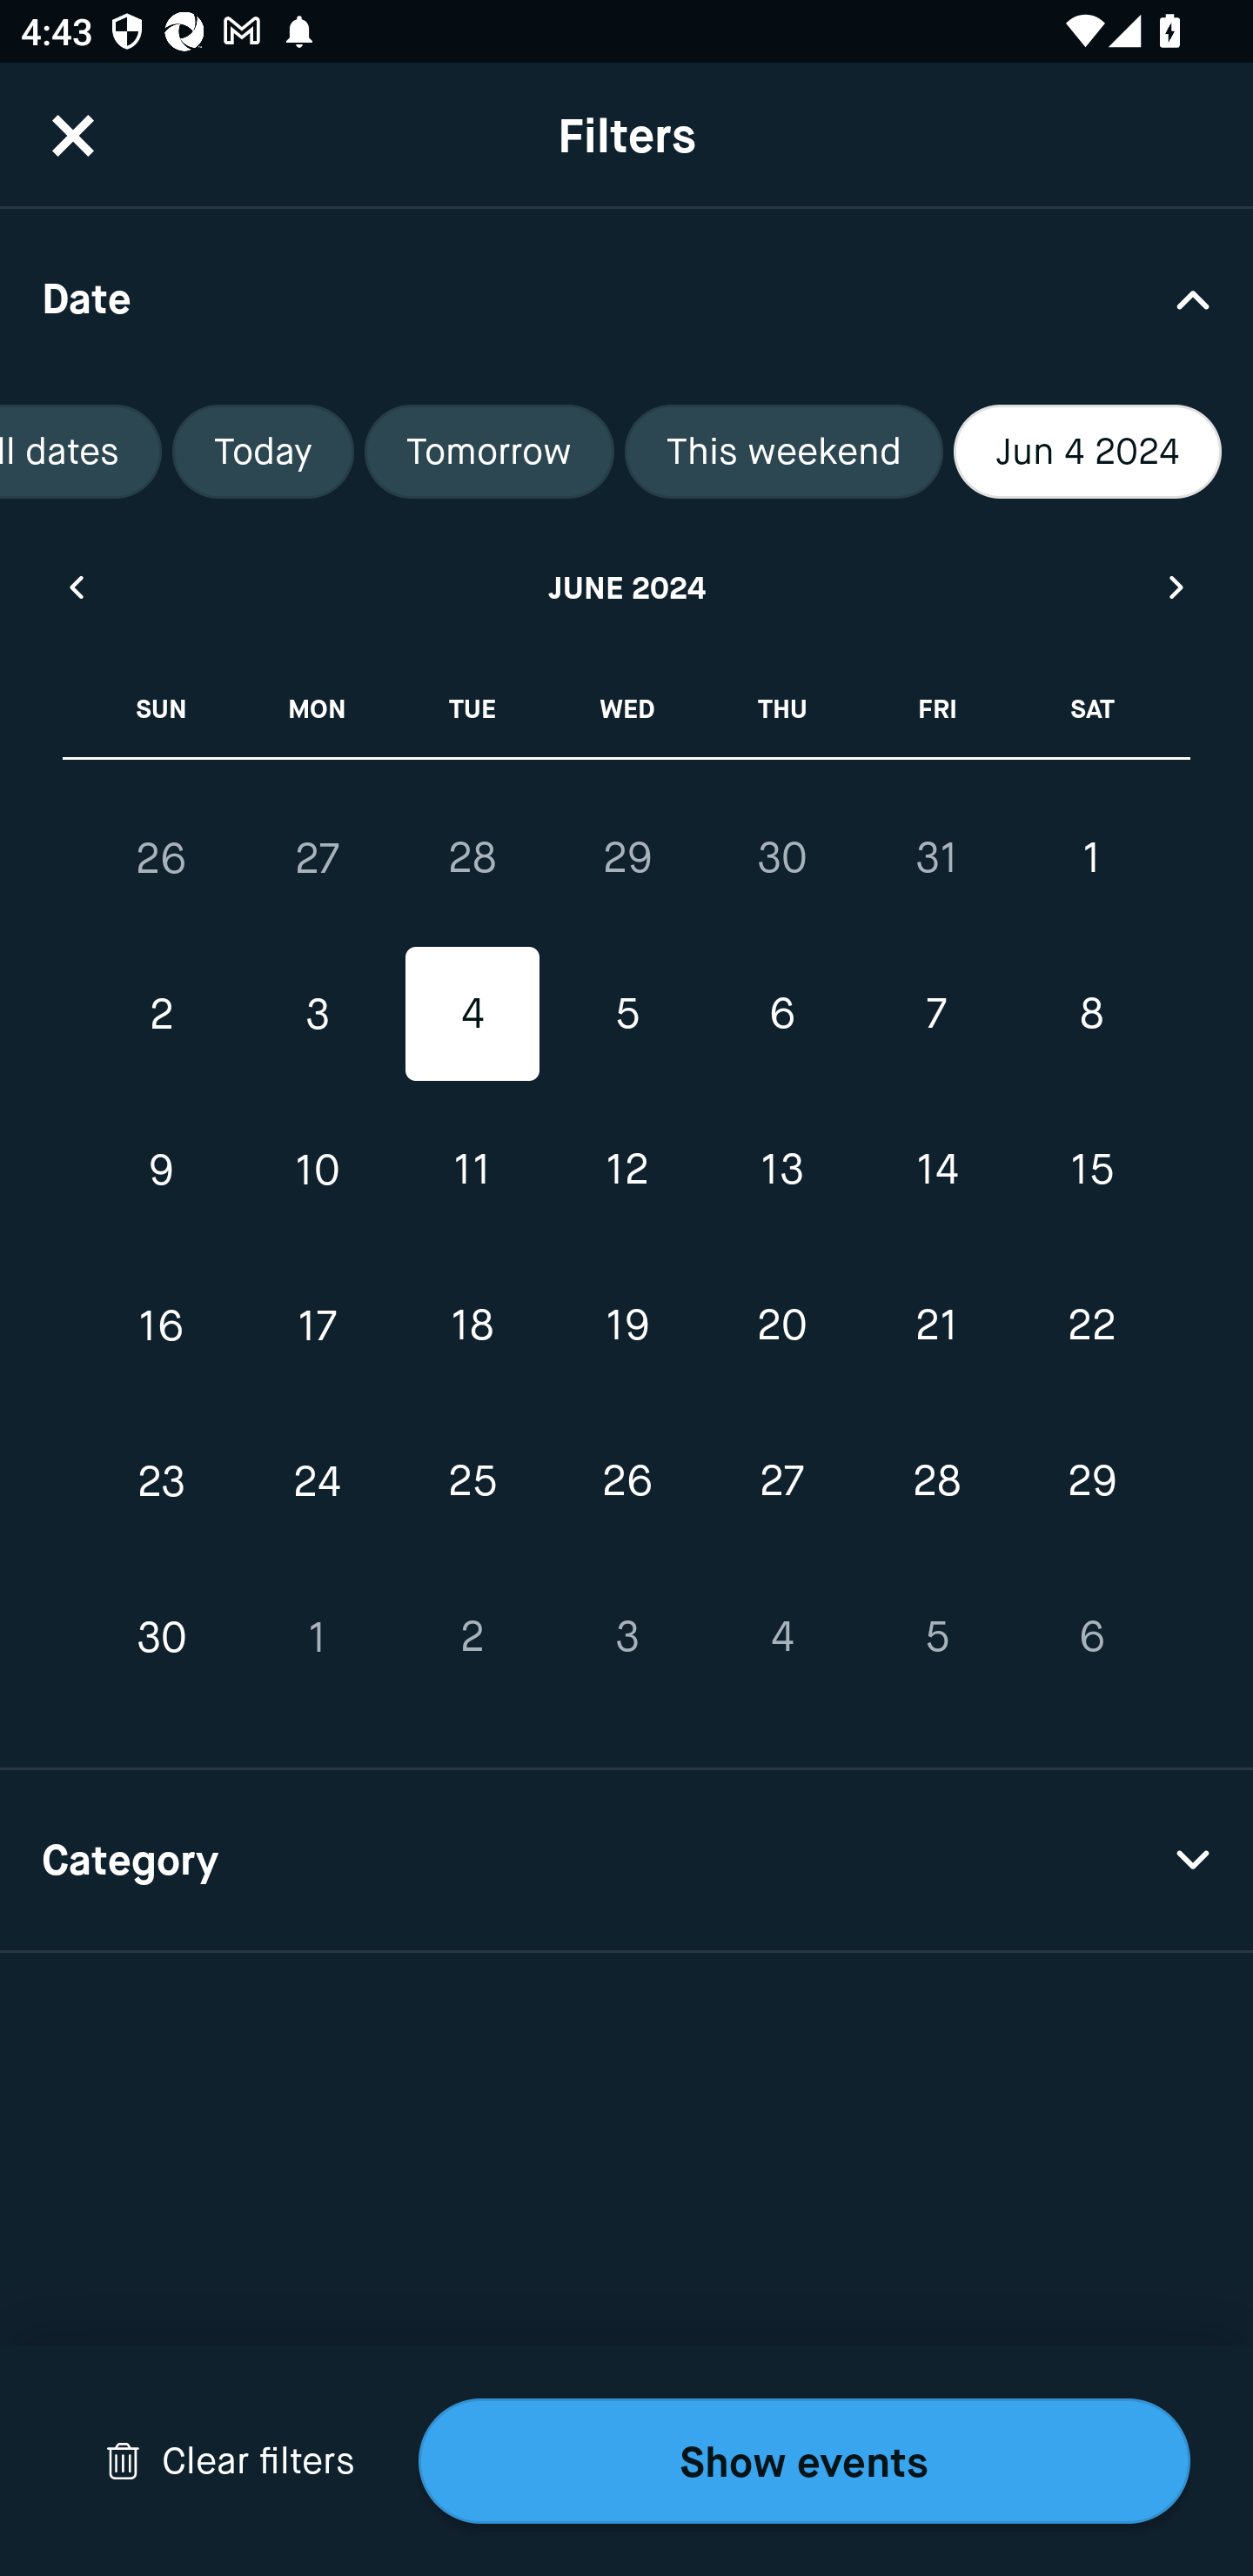 This screenshot has height=2576, width=1253. Describe the element at coordinates (936, 1015) in the screenshot. I see `7` at that location.